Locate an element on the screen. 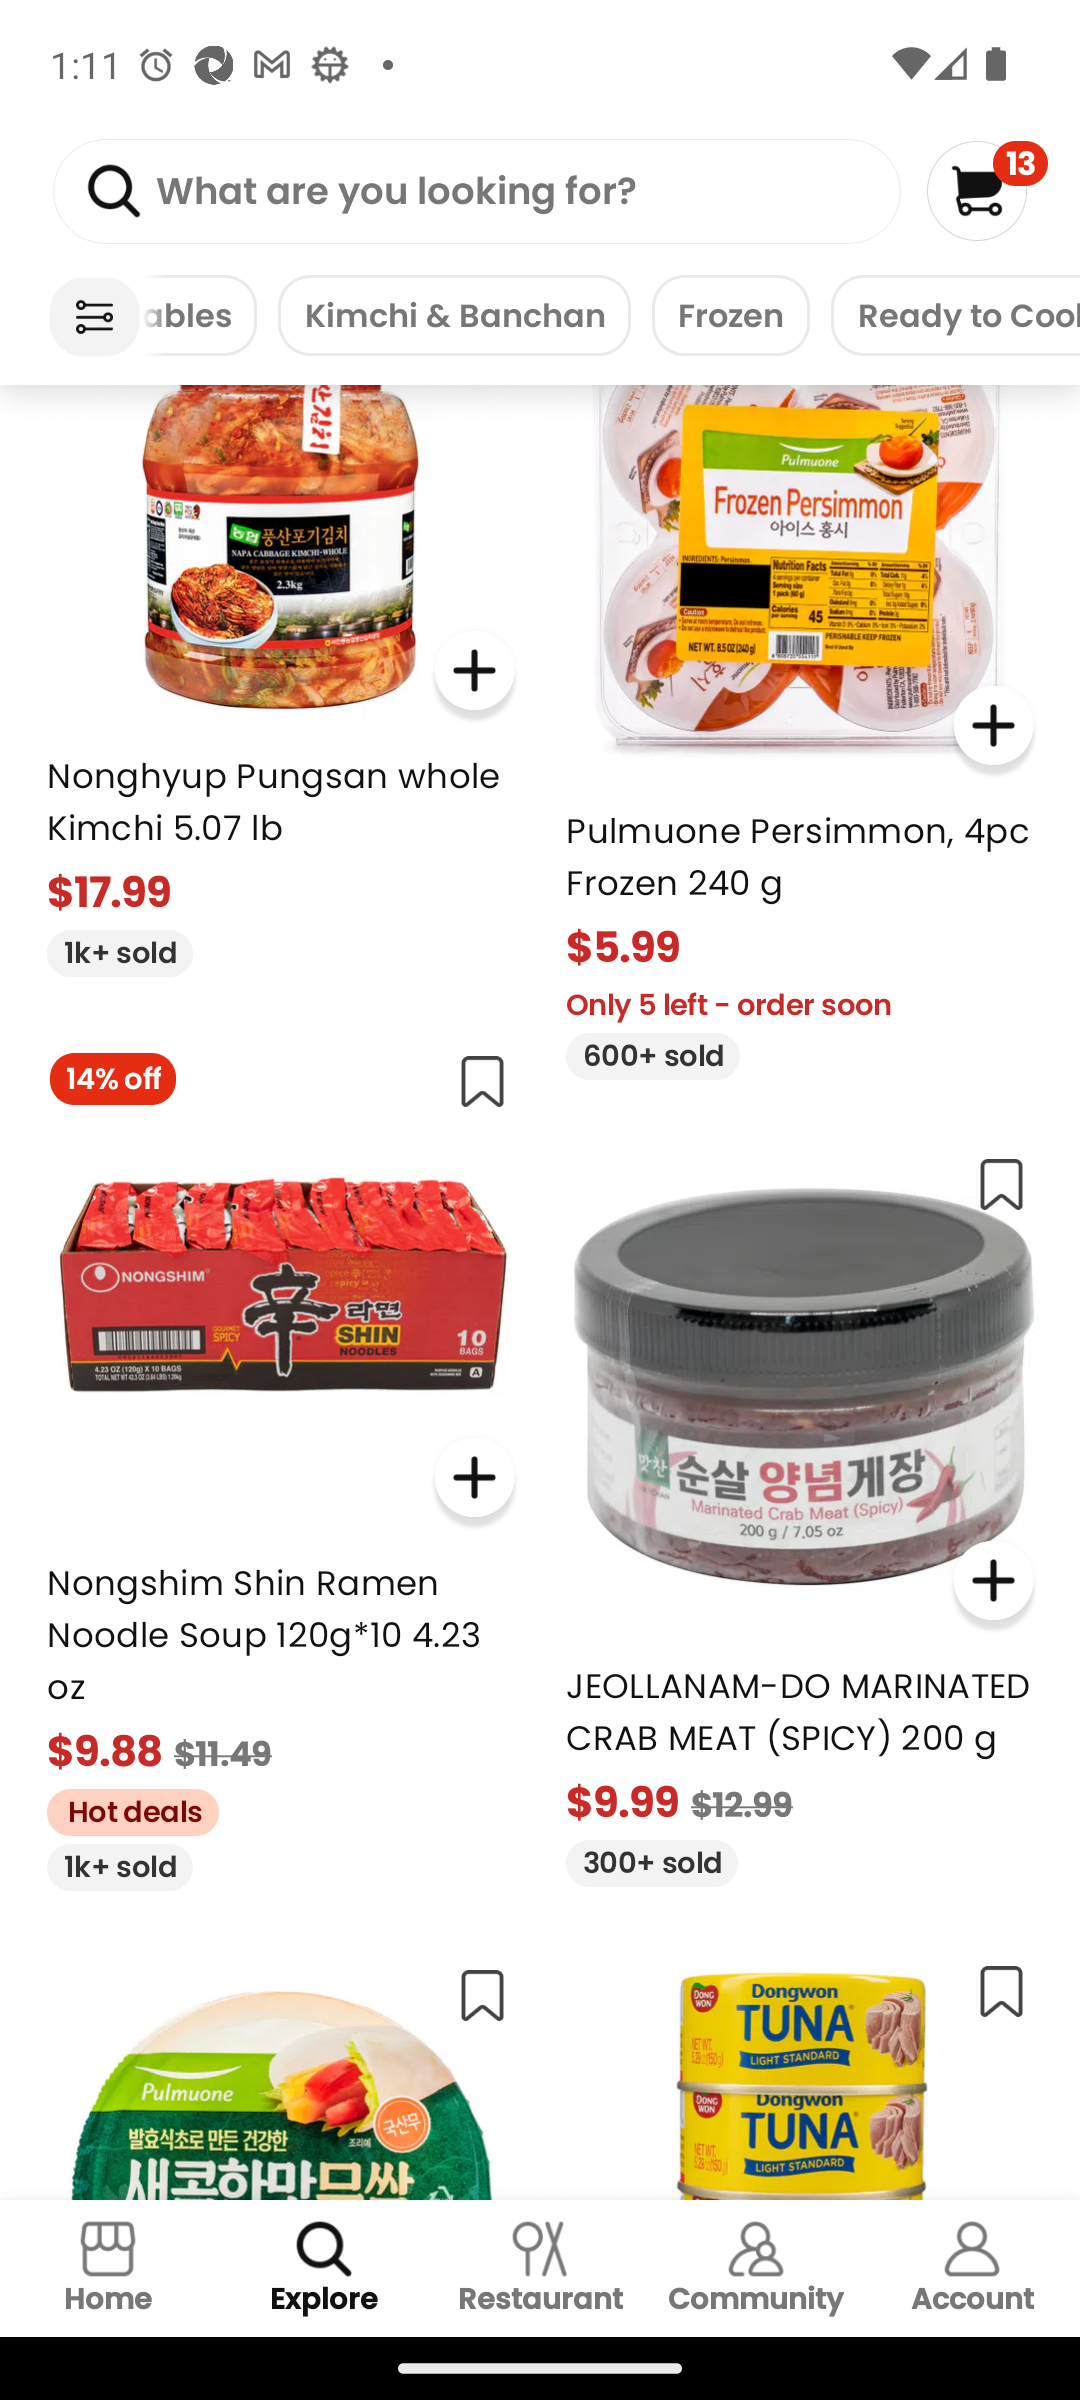 Image resolution: width=1080 pixels, height=2400 pixels. Account is located at coordinates (972, 2268).